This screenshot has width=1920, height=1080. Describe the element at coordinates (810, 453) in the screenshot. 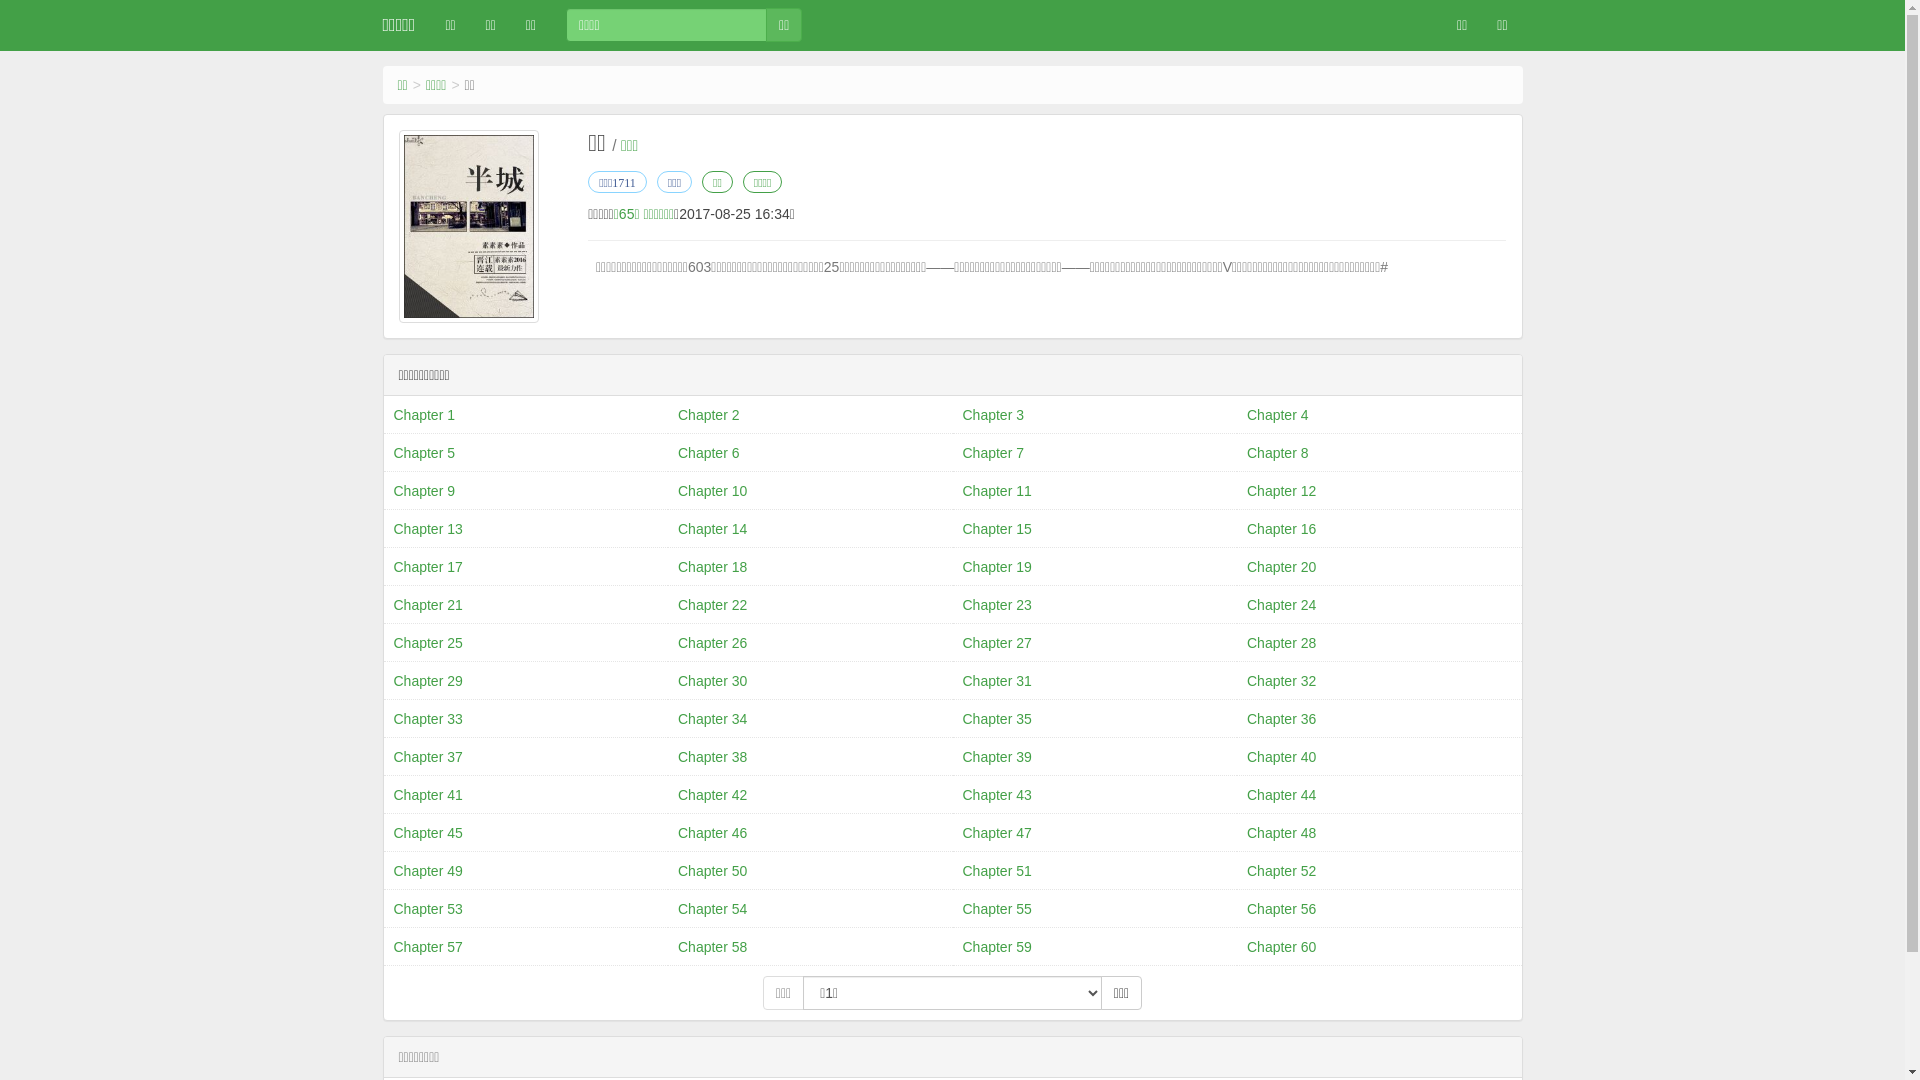

I see `Chapter 6` at that location.